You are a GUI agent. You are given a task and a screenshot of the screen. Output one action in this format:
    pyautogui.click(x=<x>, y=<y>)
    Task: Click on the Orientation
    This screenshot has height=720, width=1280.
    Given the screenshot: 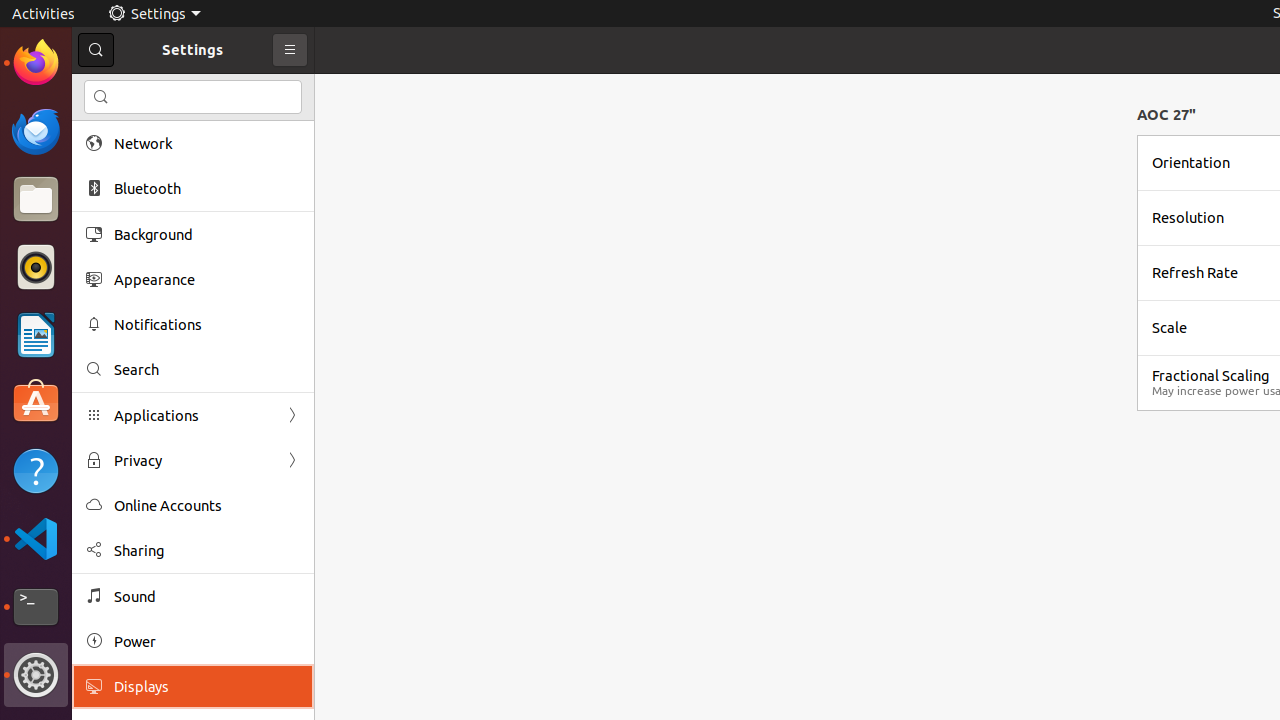 What is the action you would take?
    pyautogui.click(x=1191, y=162)
    